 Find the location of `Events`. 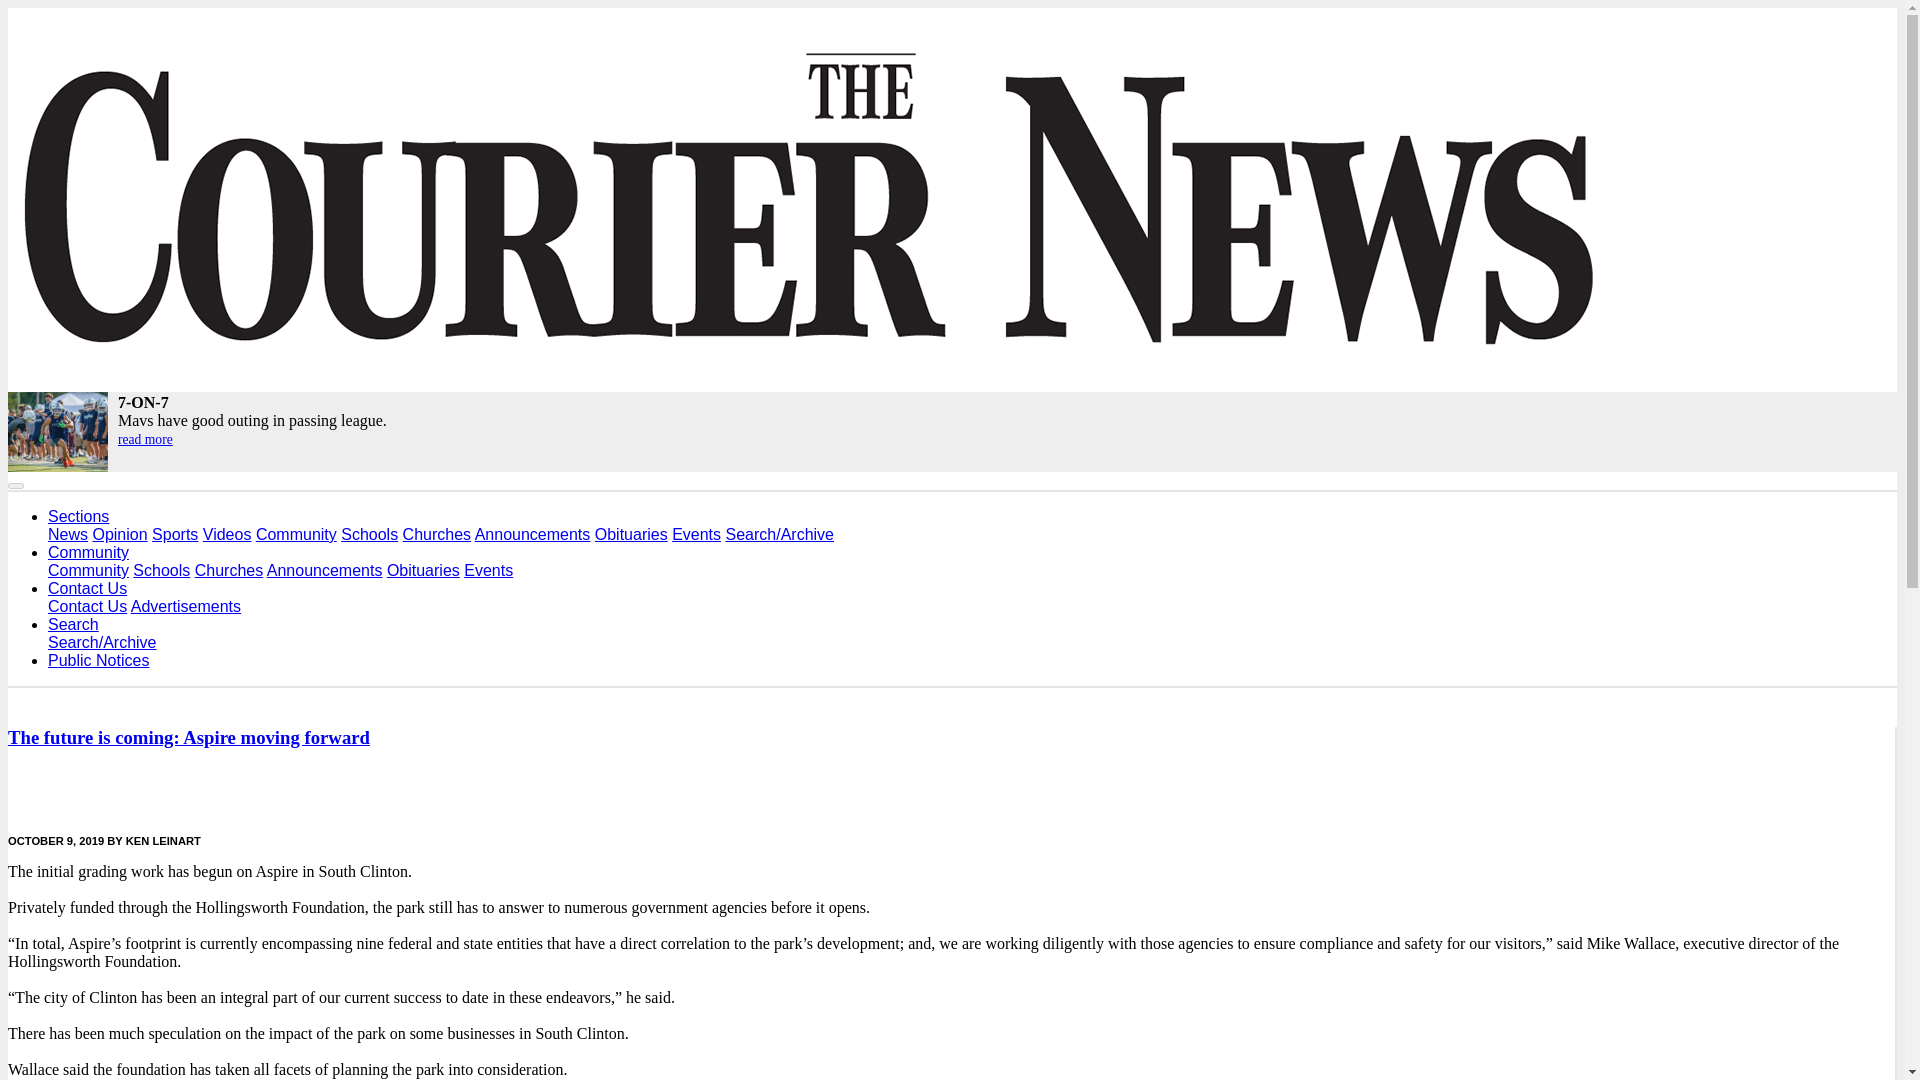

Events is located at coordinates (696, 534).